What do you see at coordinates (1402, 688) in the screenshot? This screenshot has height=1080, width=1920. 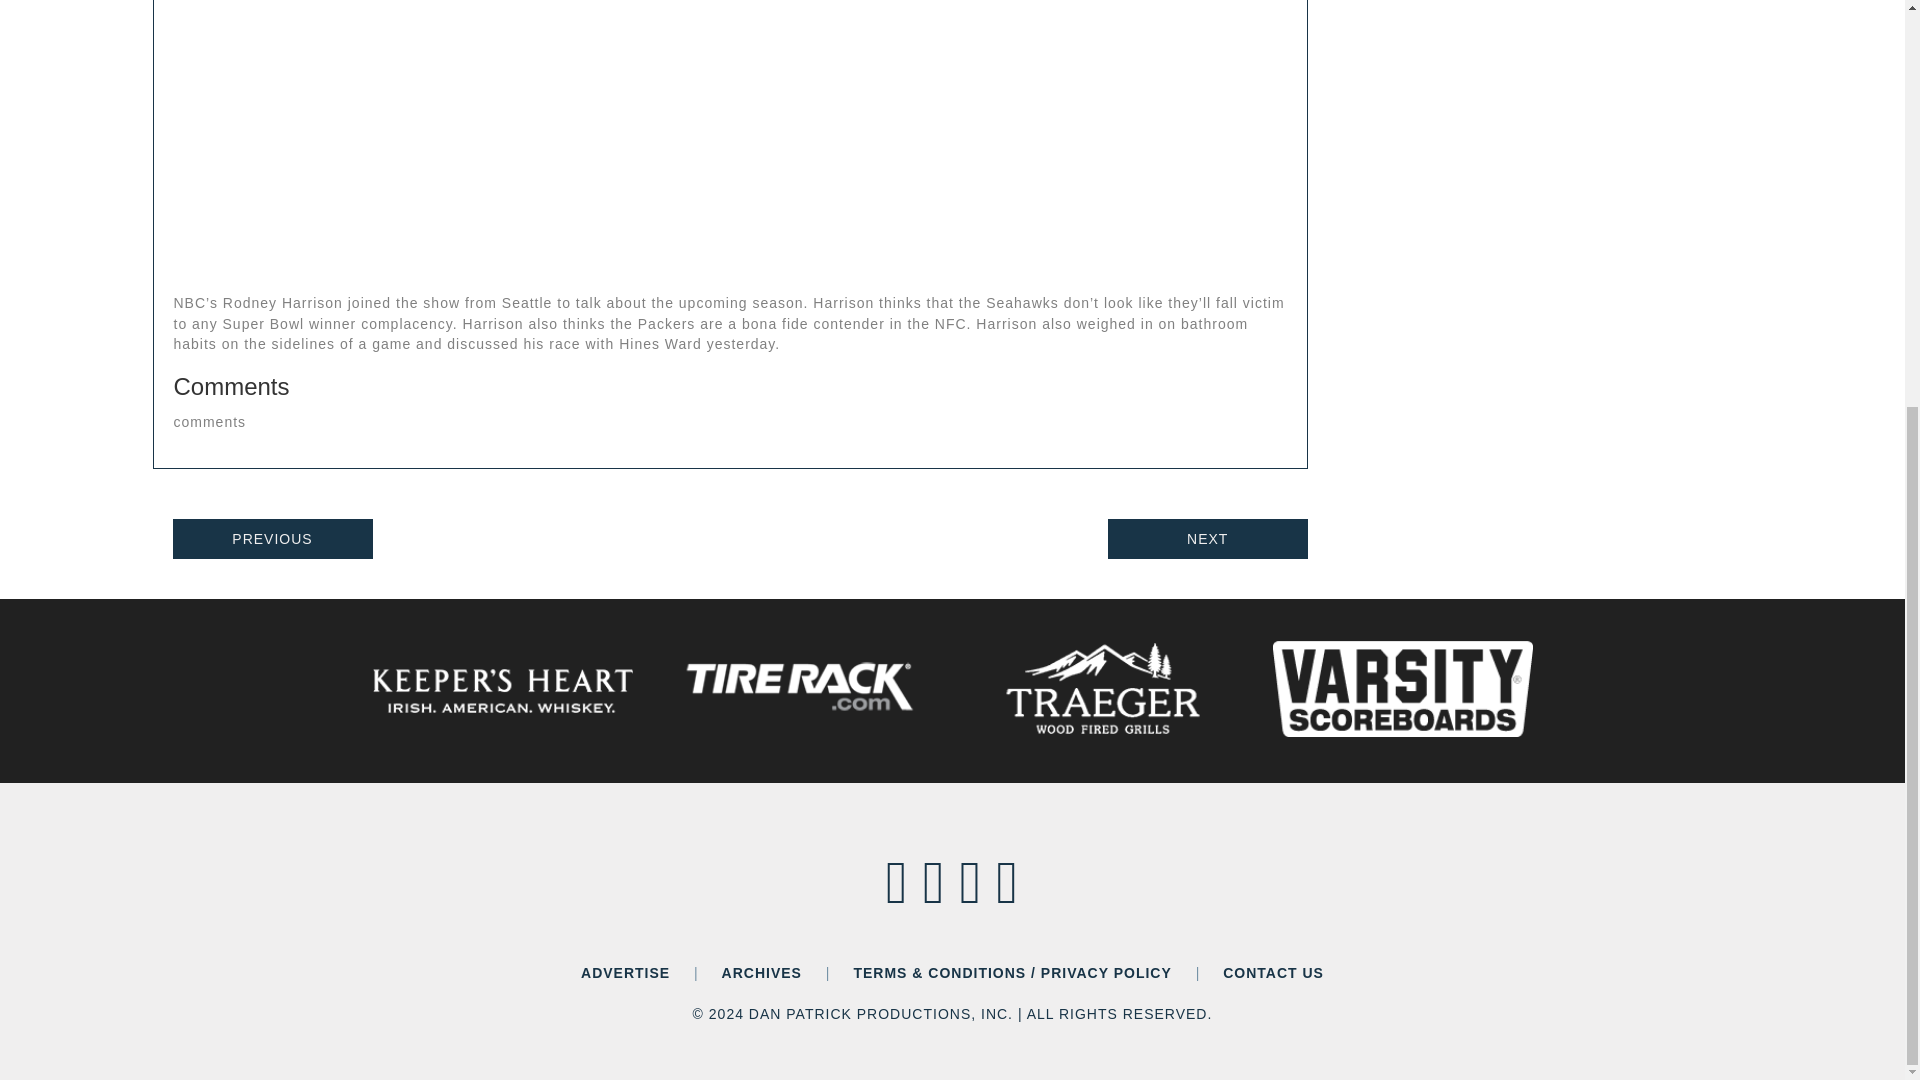 I see `Varsity-logo` at bounding box center [1402, 688].